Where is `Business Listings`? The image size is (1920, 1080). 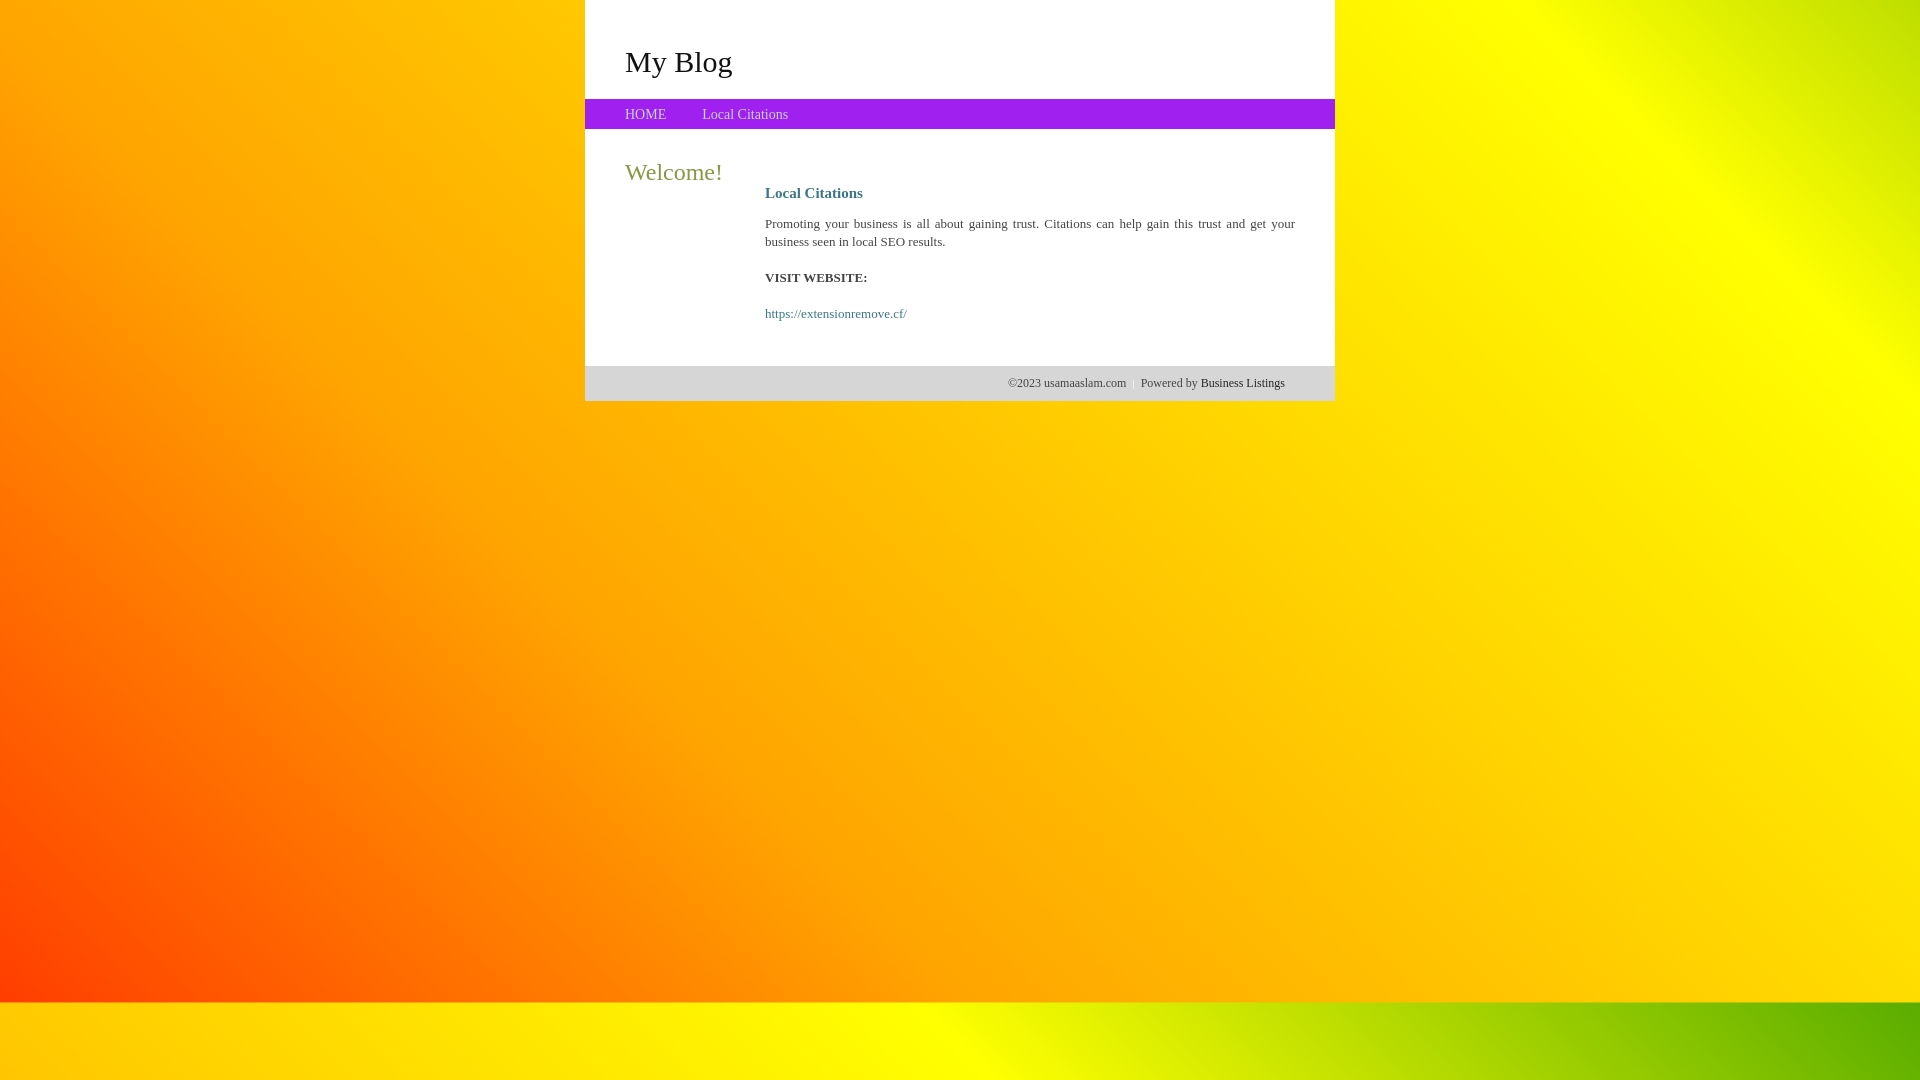
Business Listings is located at coordinates (1243, 383).